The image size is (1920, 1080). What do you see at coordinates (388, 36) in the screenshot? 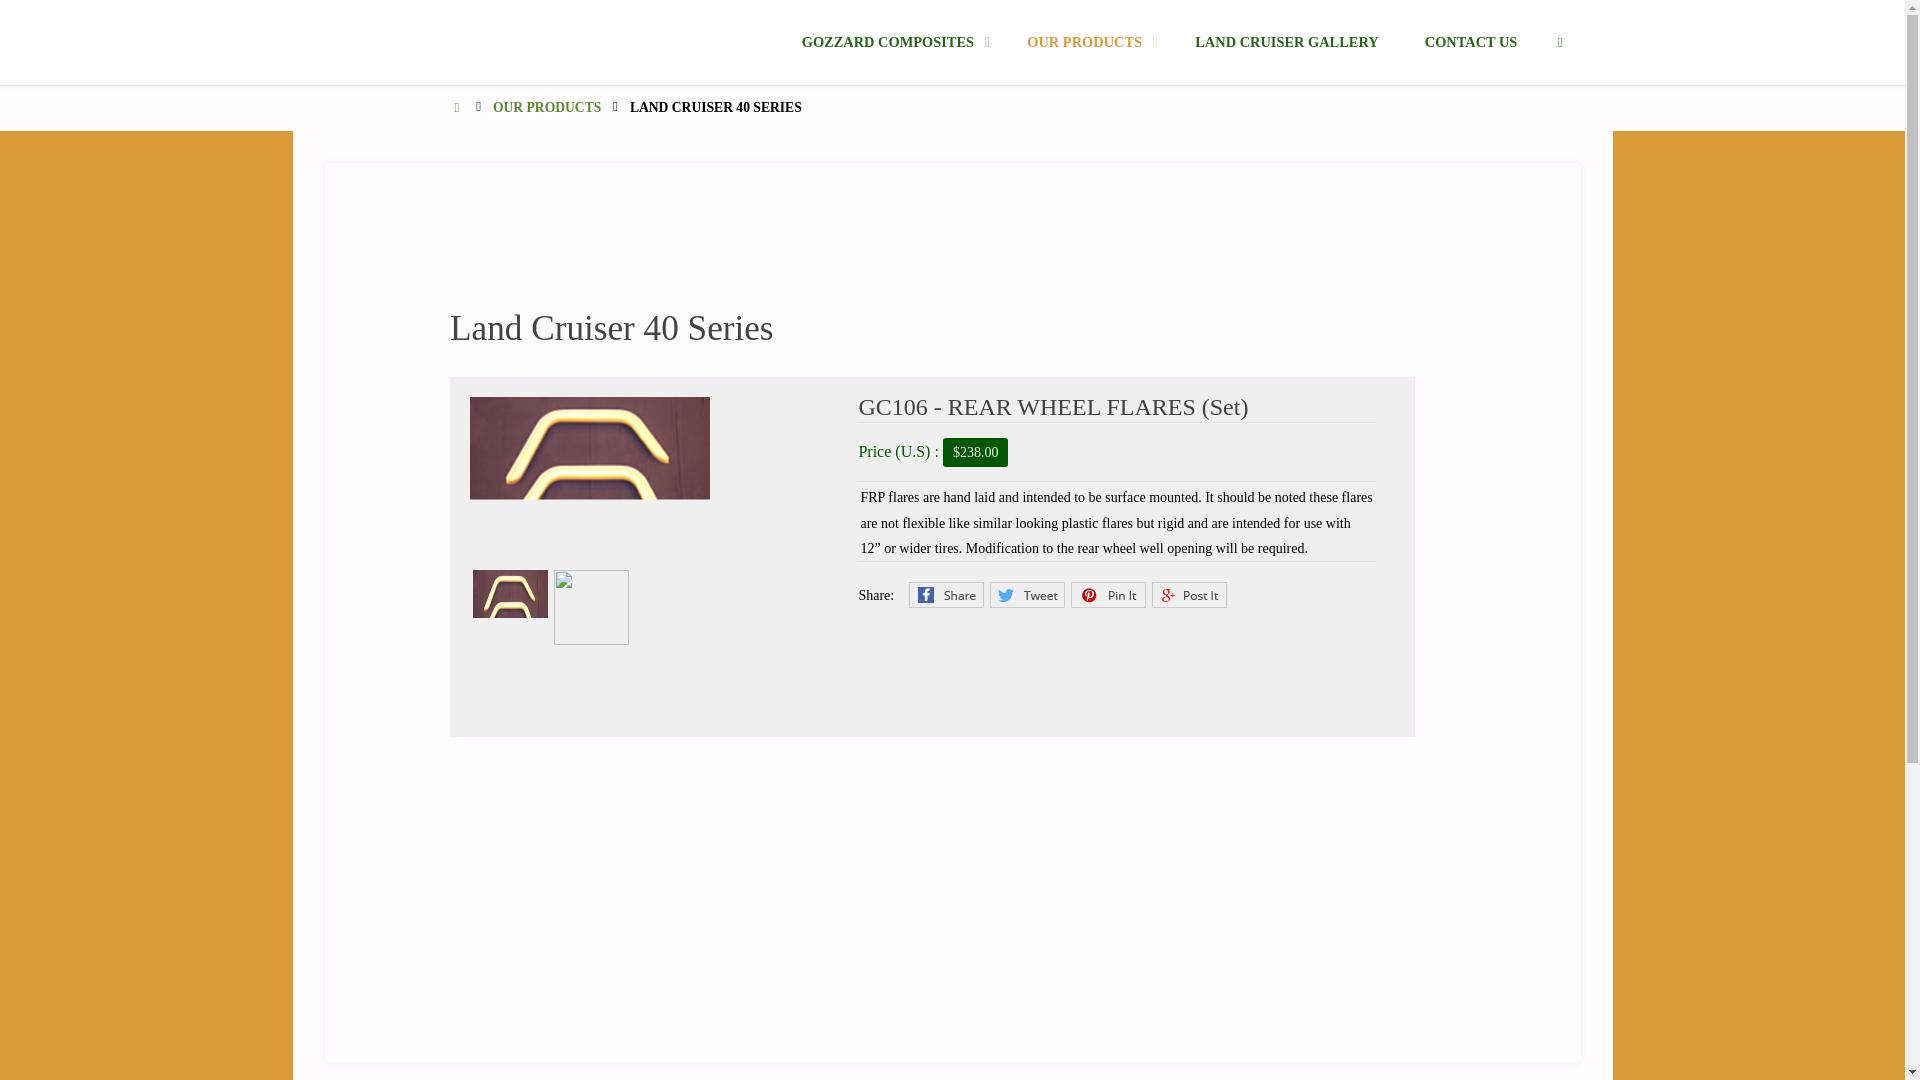
I see `High-quality Fiberglass Replacement Parts for Land Cruisers` at bounding box center [388, 36].